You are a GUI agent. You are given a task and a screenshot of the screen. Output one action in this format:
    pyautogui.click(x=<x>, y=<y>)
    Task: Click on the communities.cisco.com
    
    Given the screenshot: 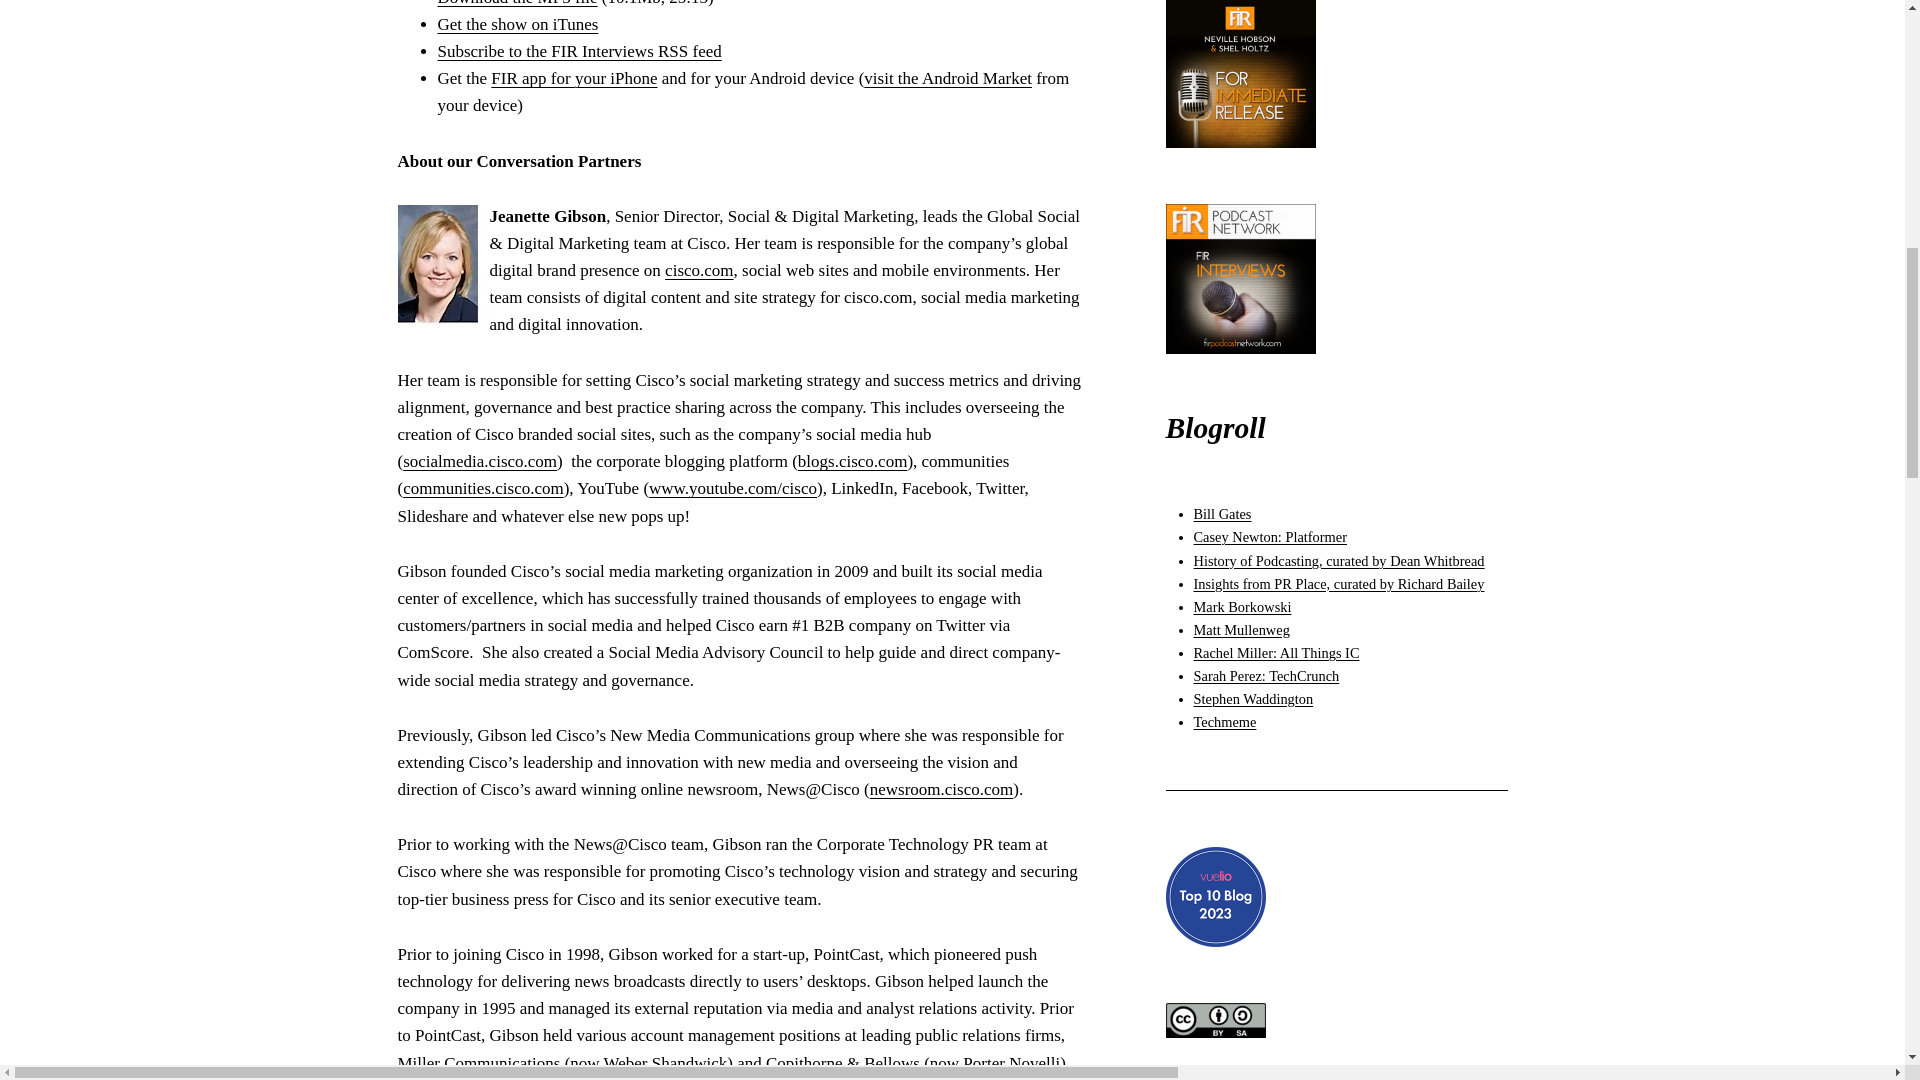 What is the action you would take?
    pyautogui.click(x=484, y=488)
    